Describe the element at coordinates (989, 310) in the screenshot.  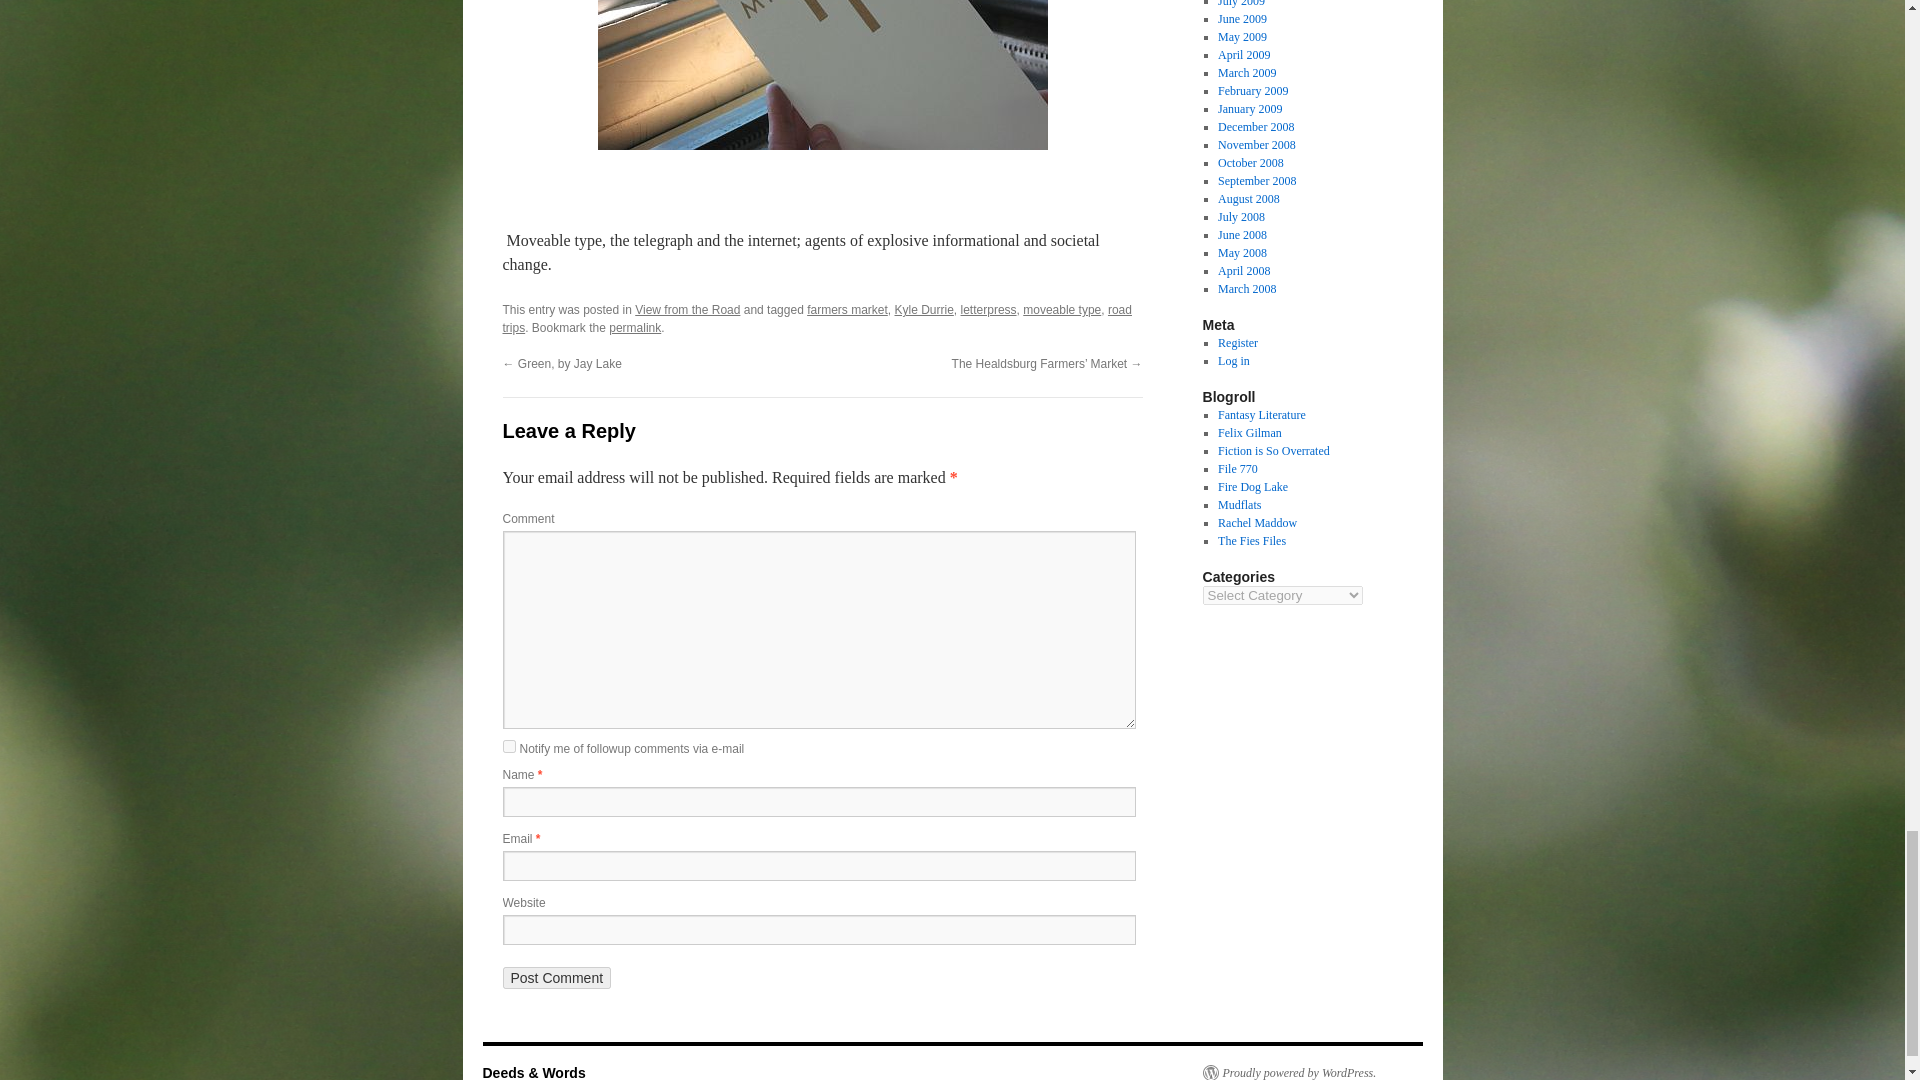
I see `letterpress` at that location.